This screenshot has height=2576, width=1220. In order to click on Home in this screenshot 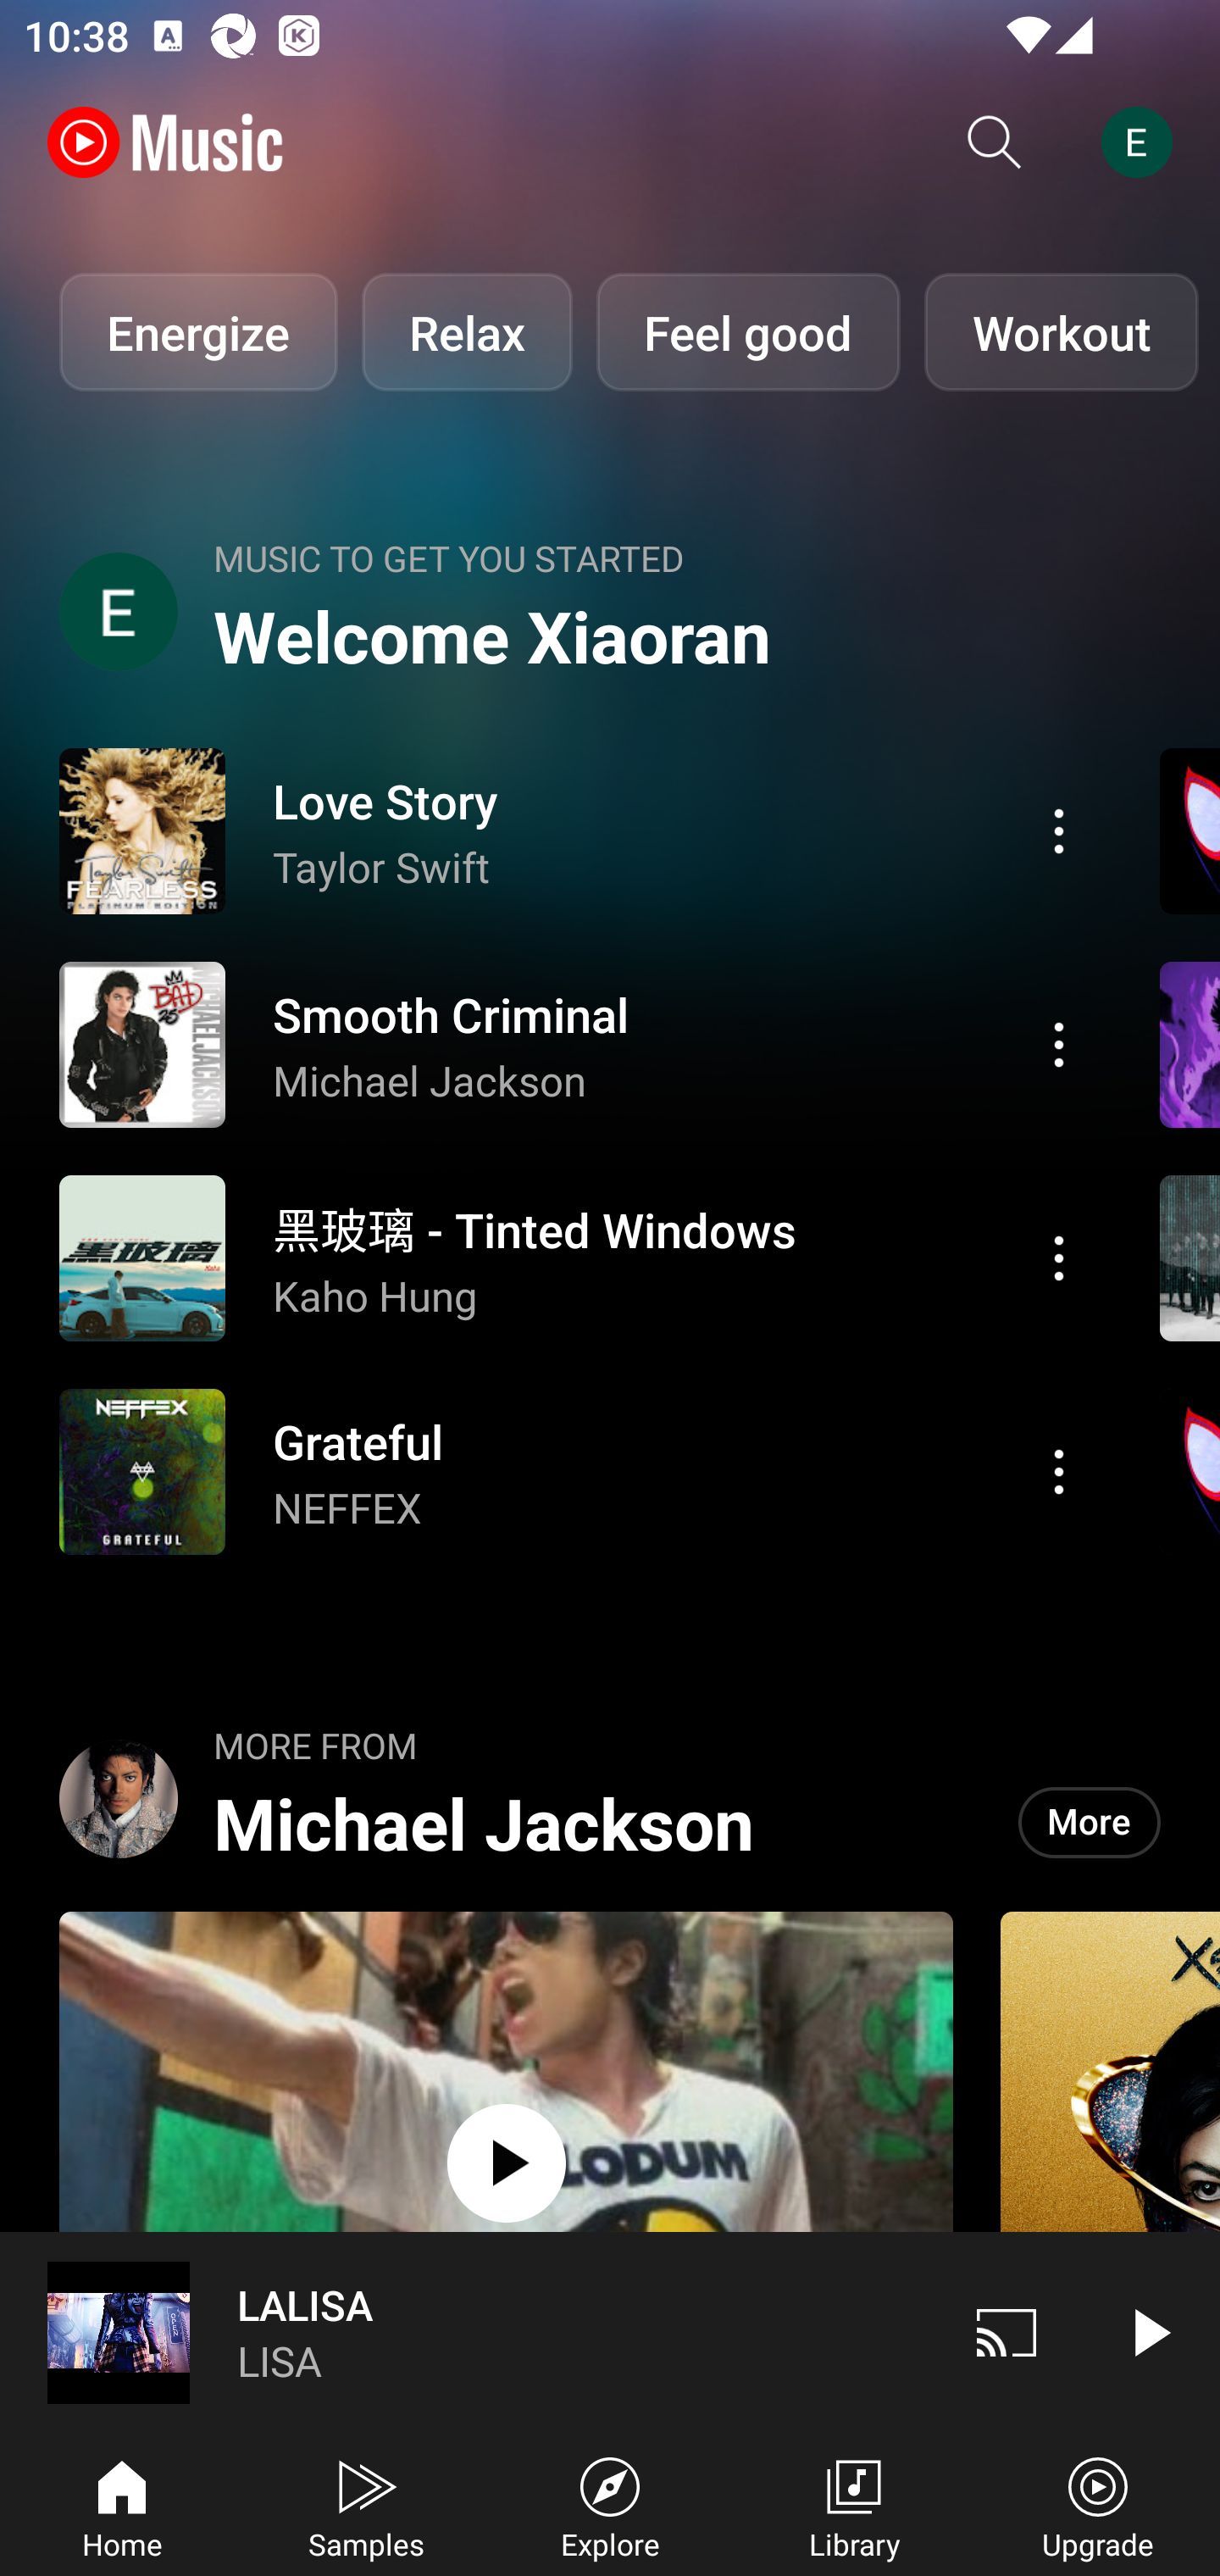, I will do `click(122, 2505)`.